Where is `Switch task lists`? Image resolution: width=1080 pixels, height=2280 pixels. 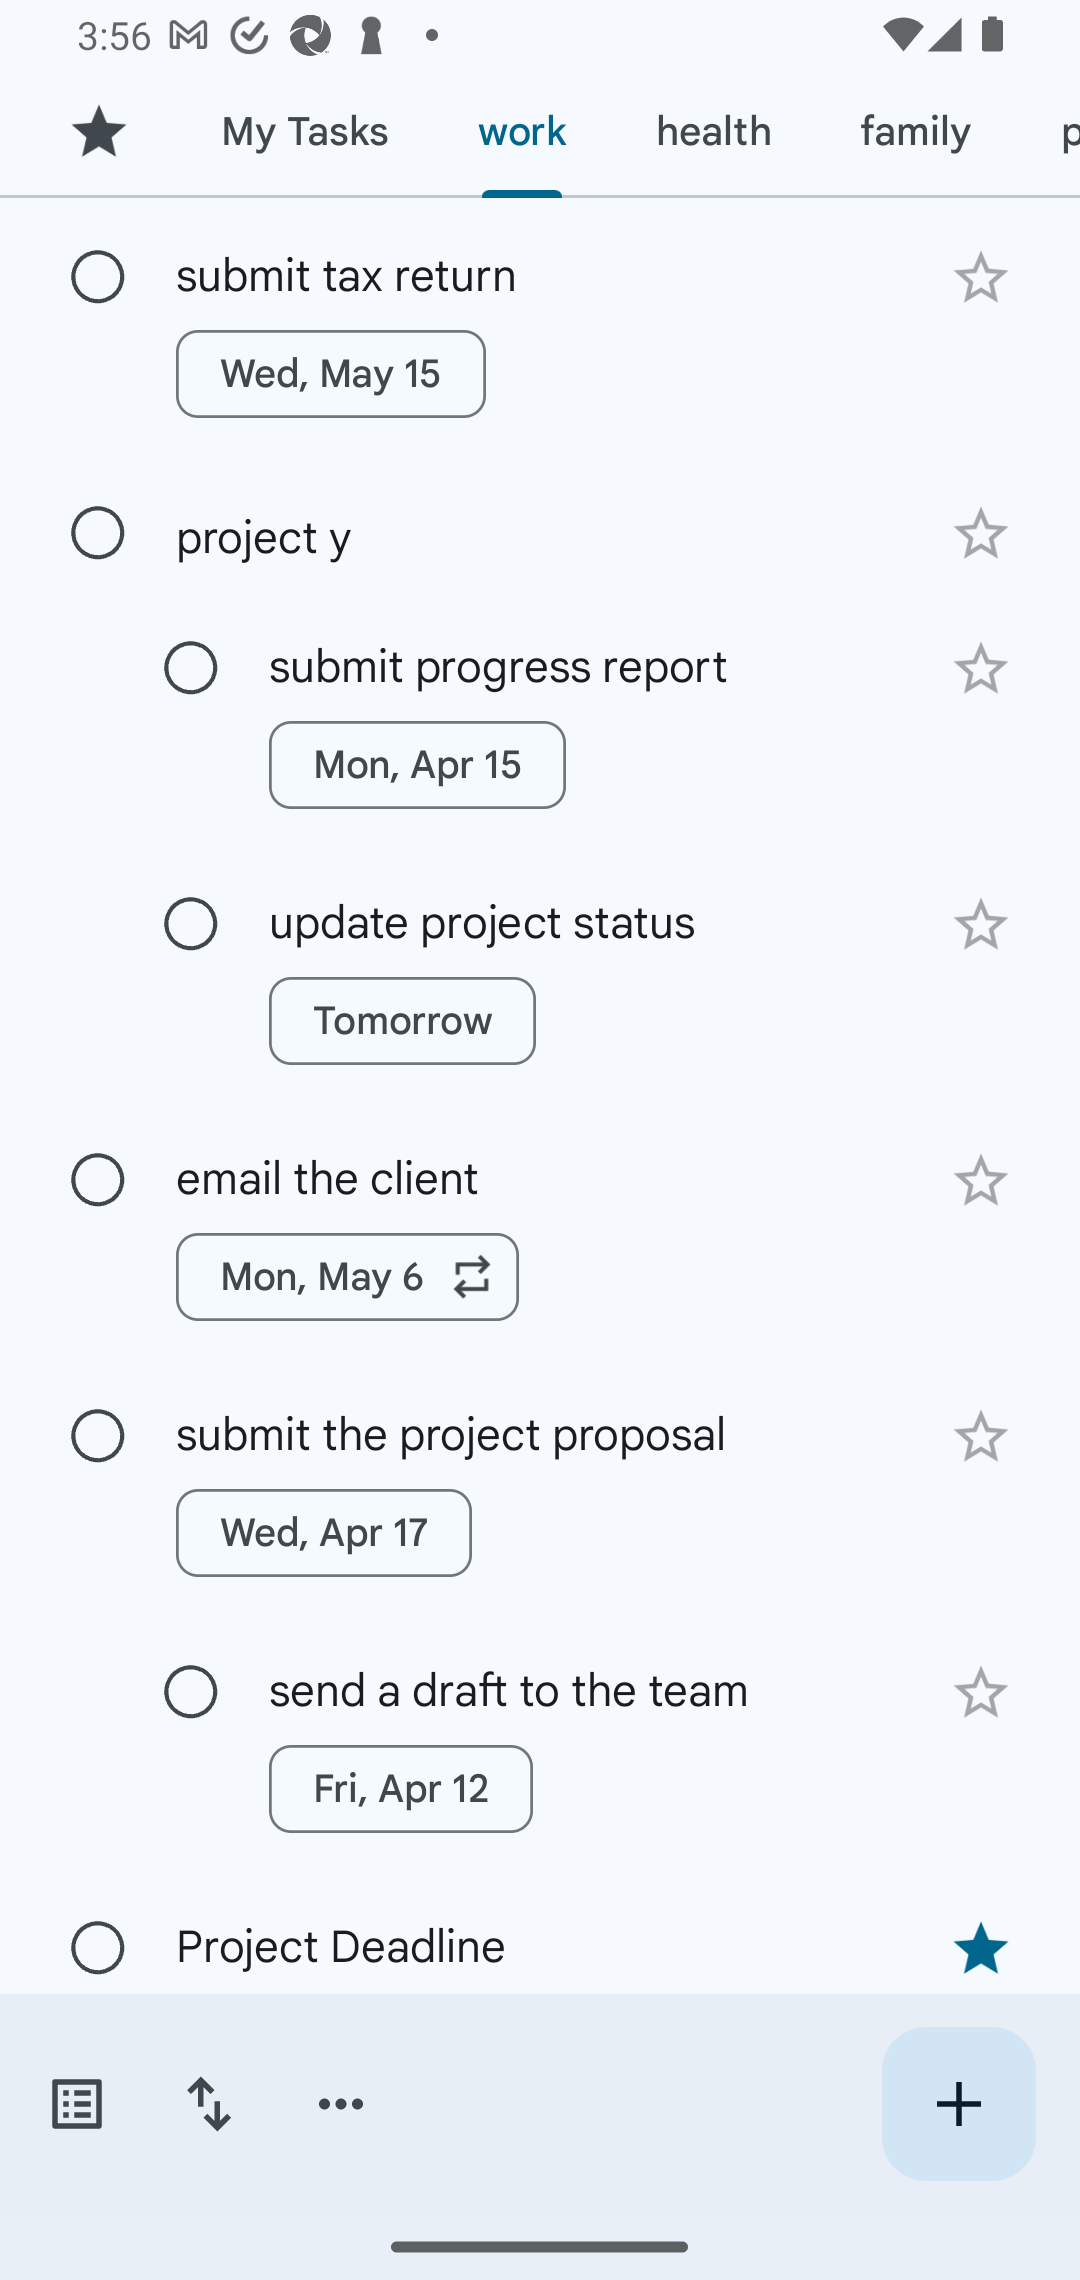
Switch task lists is located at coordinates (76, 2104).